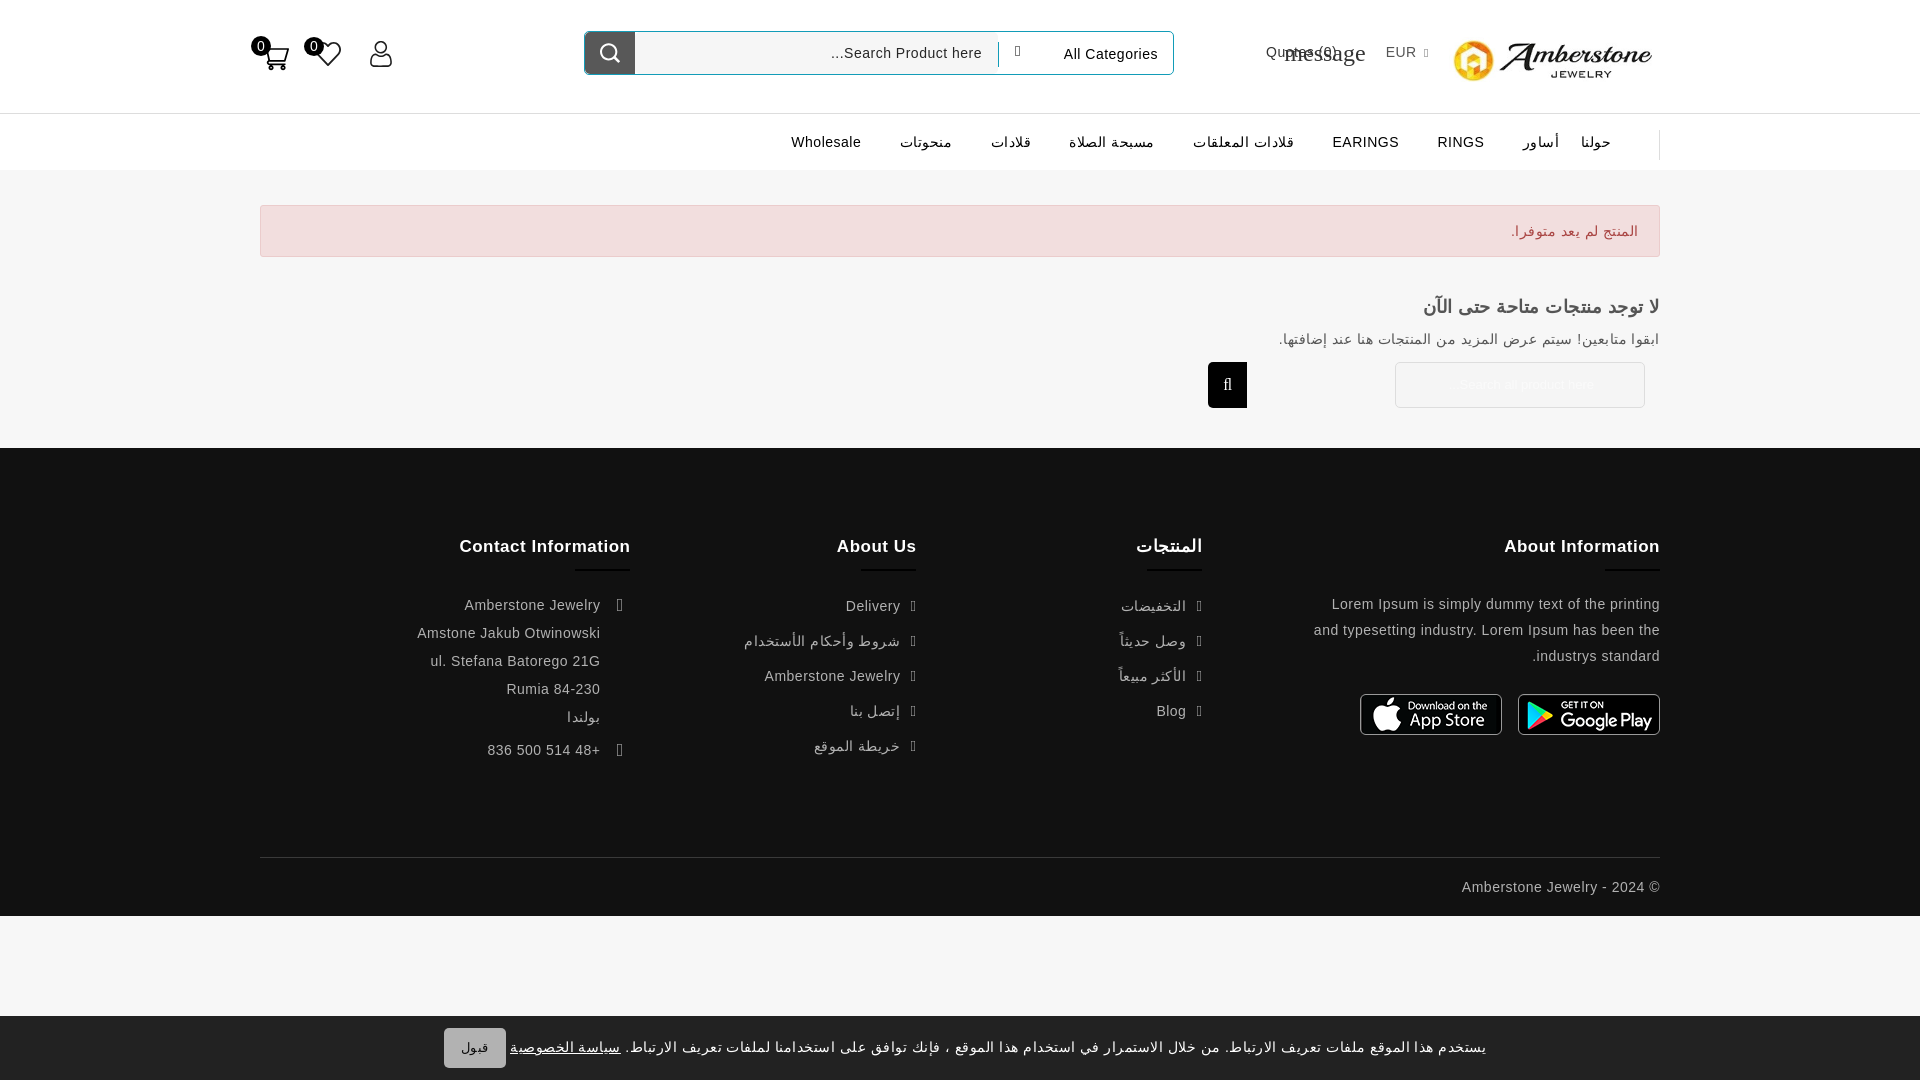 This screenshot has width=1920, height=1080. Describe the element at coordinates (882, 606) in the screenshot. I see `Our terms and conditions of delivery` at that location.